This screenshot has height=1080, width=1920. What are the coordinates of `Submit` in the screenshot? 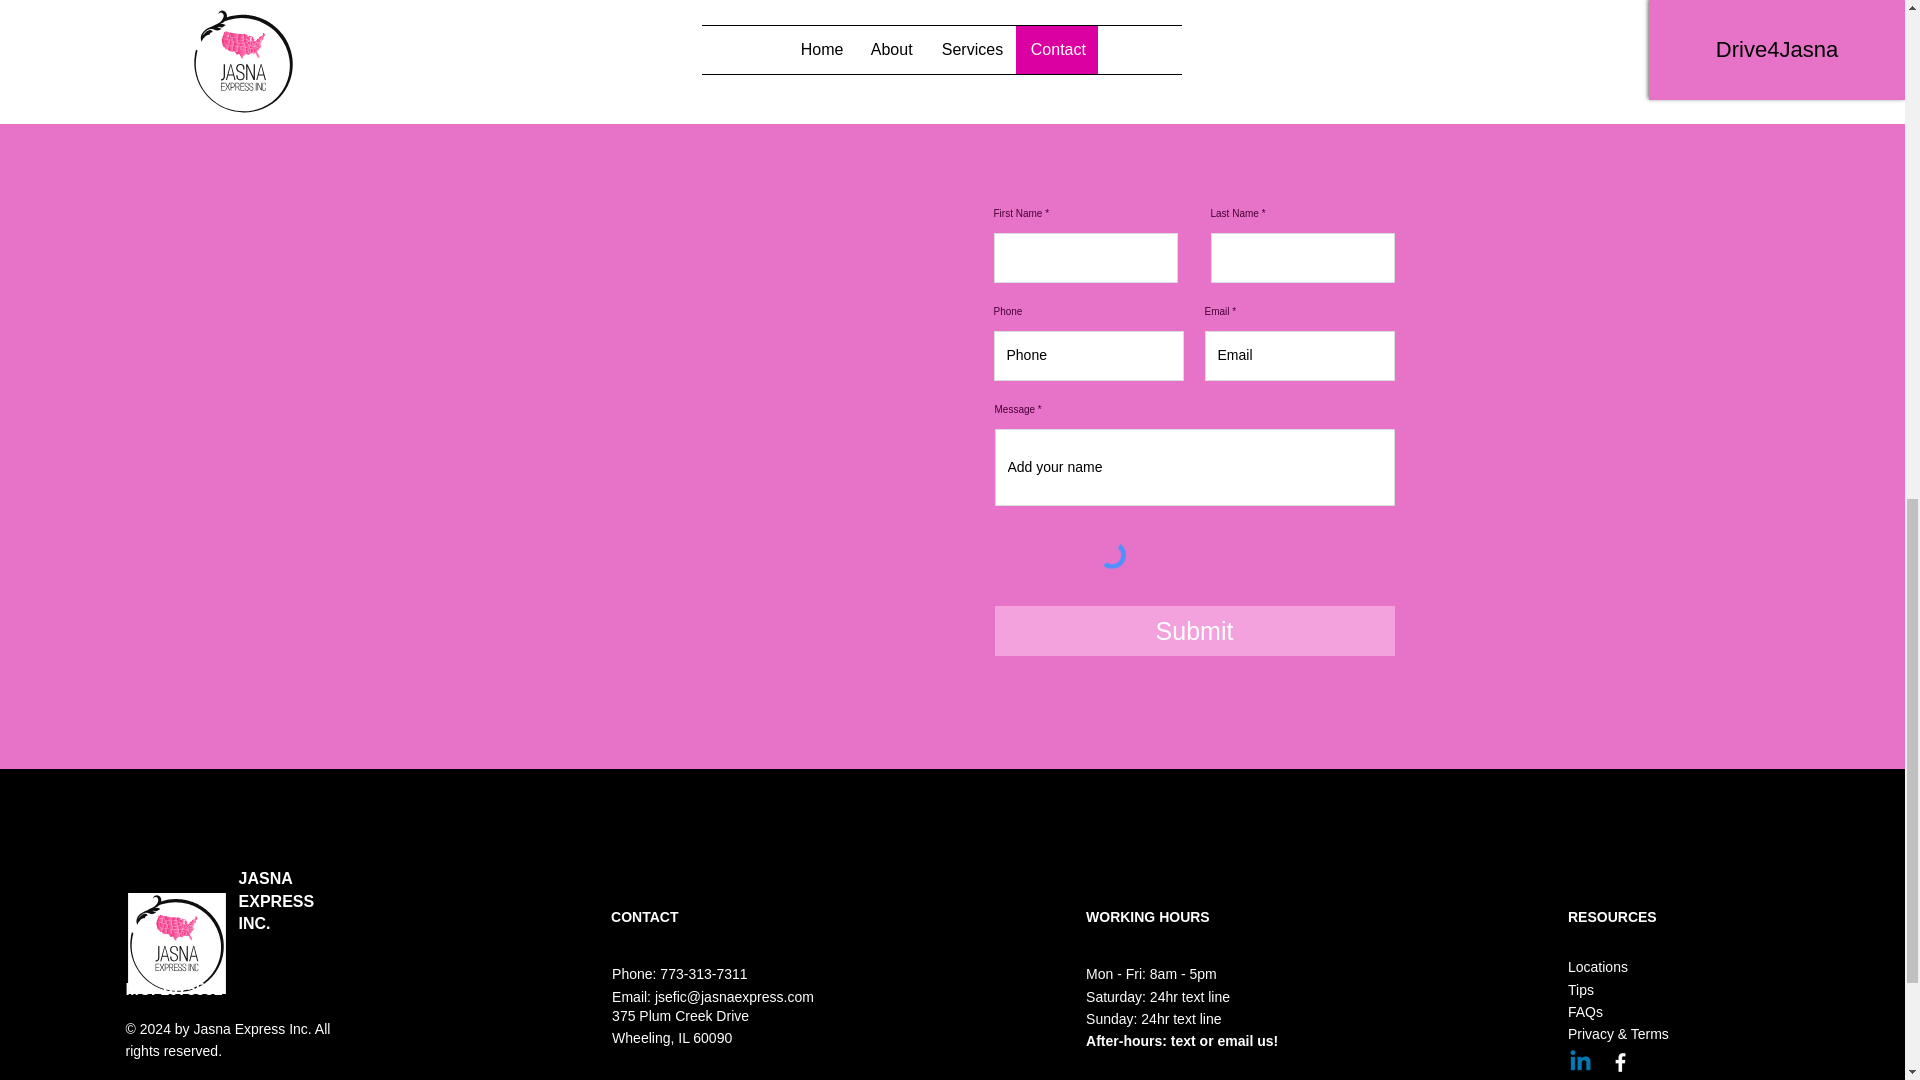 It's located at (1194, 630).